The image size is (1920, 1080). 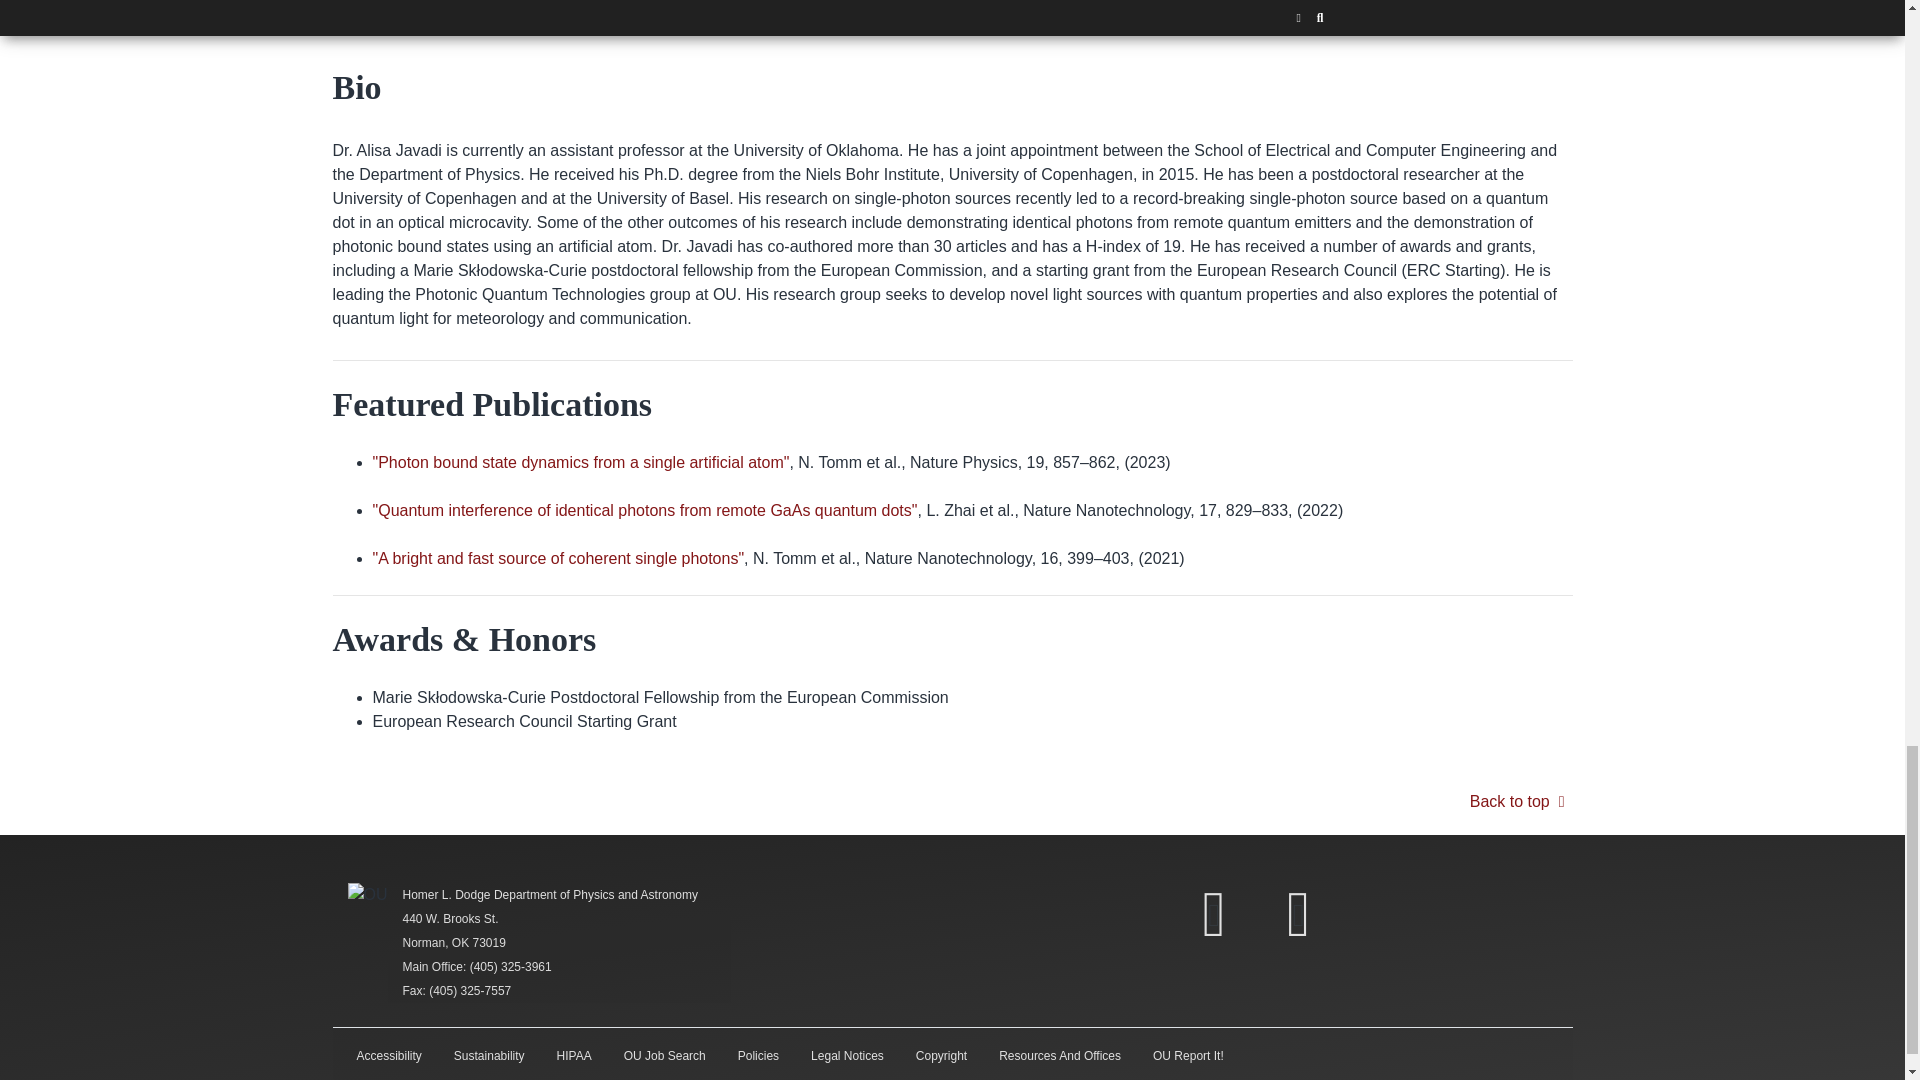 I want to click on Policies, so click(x=758, y=1055).